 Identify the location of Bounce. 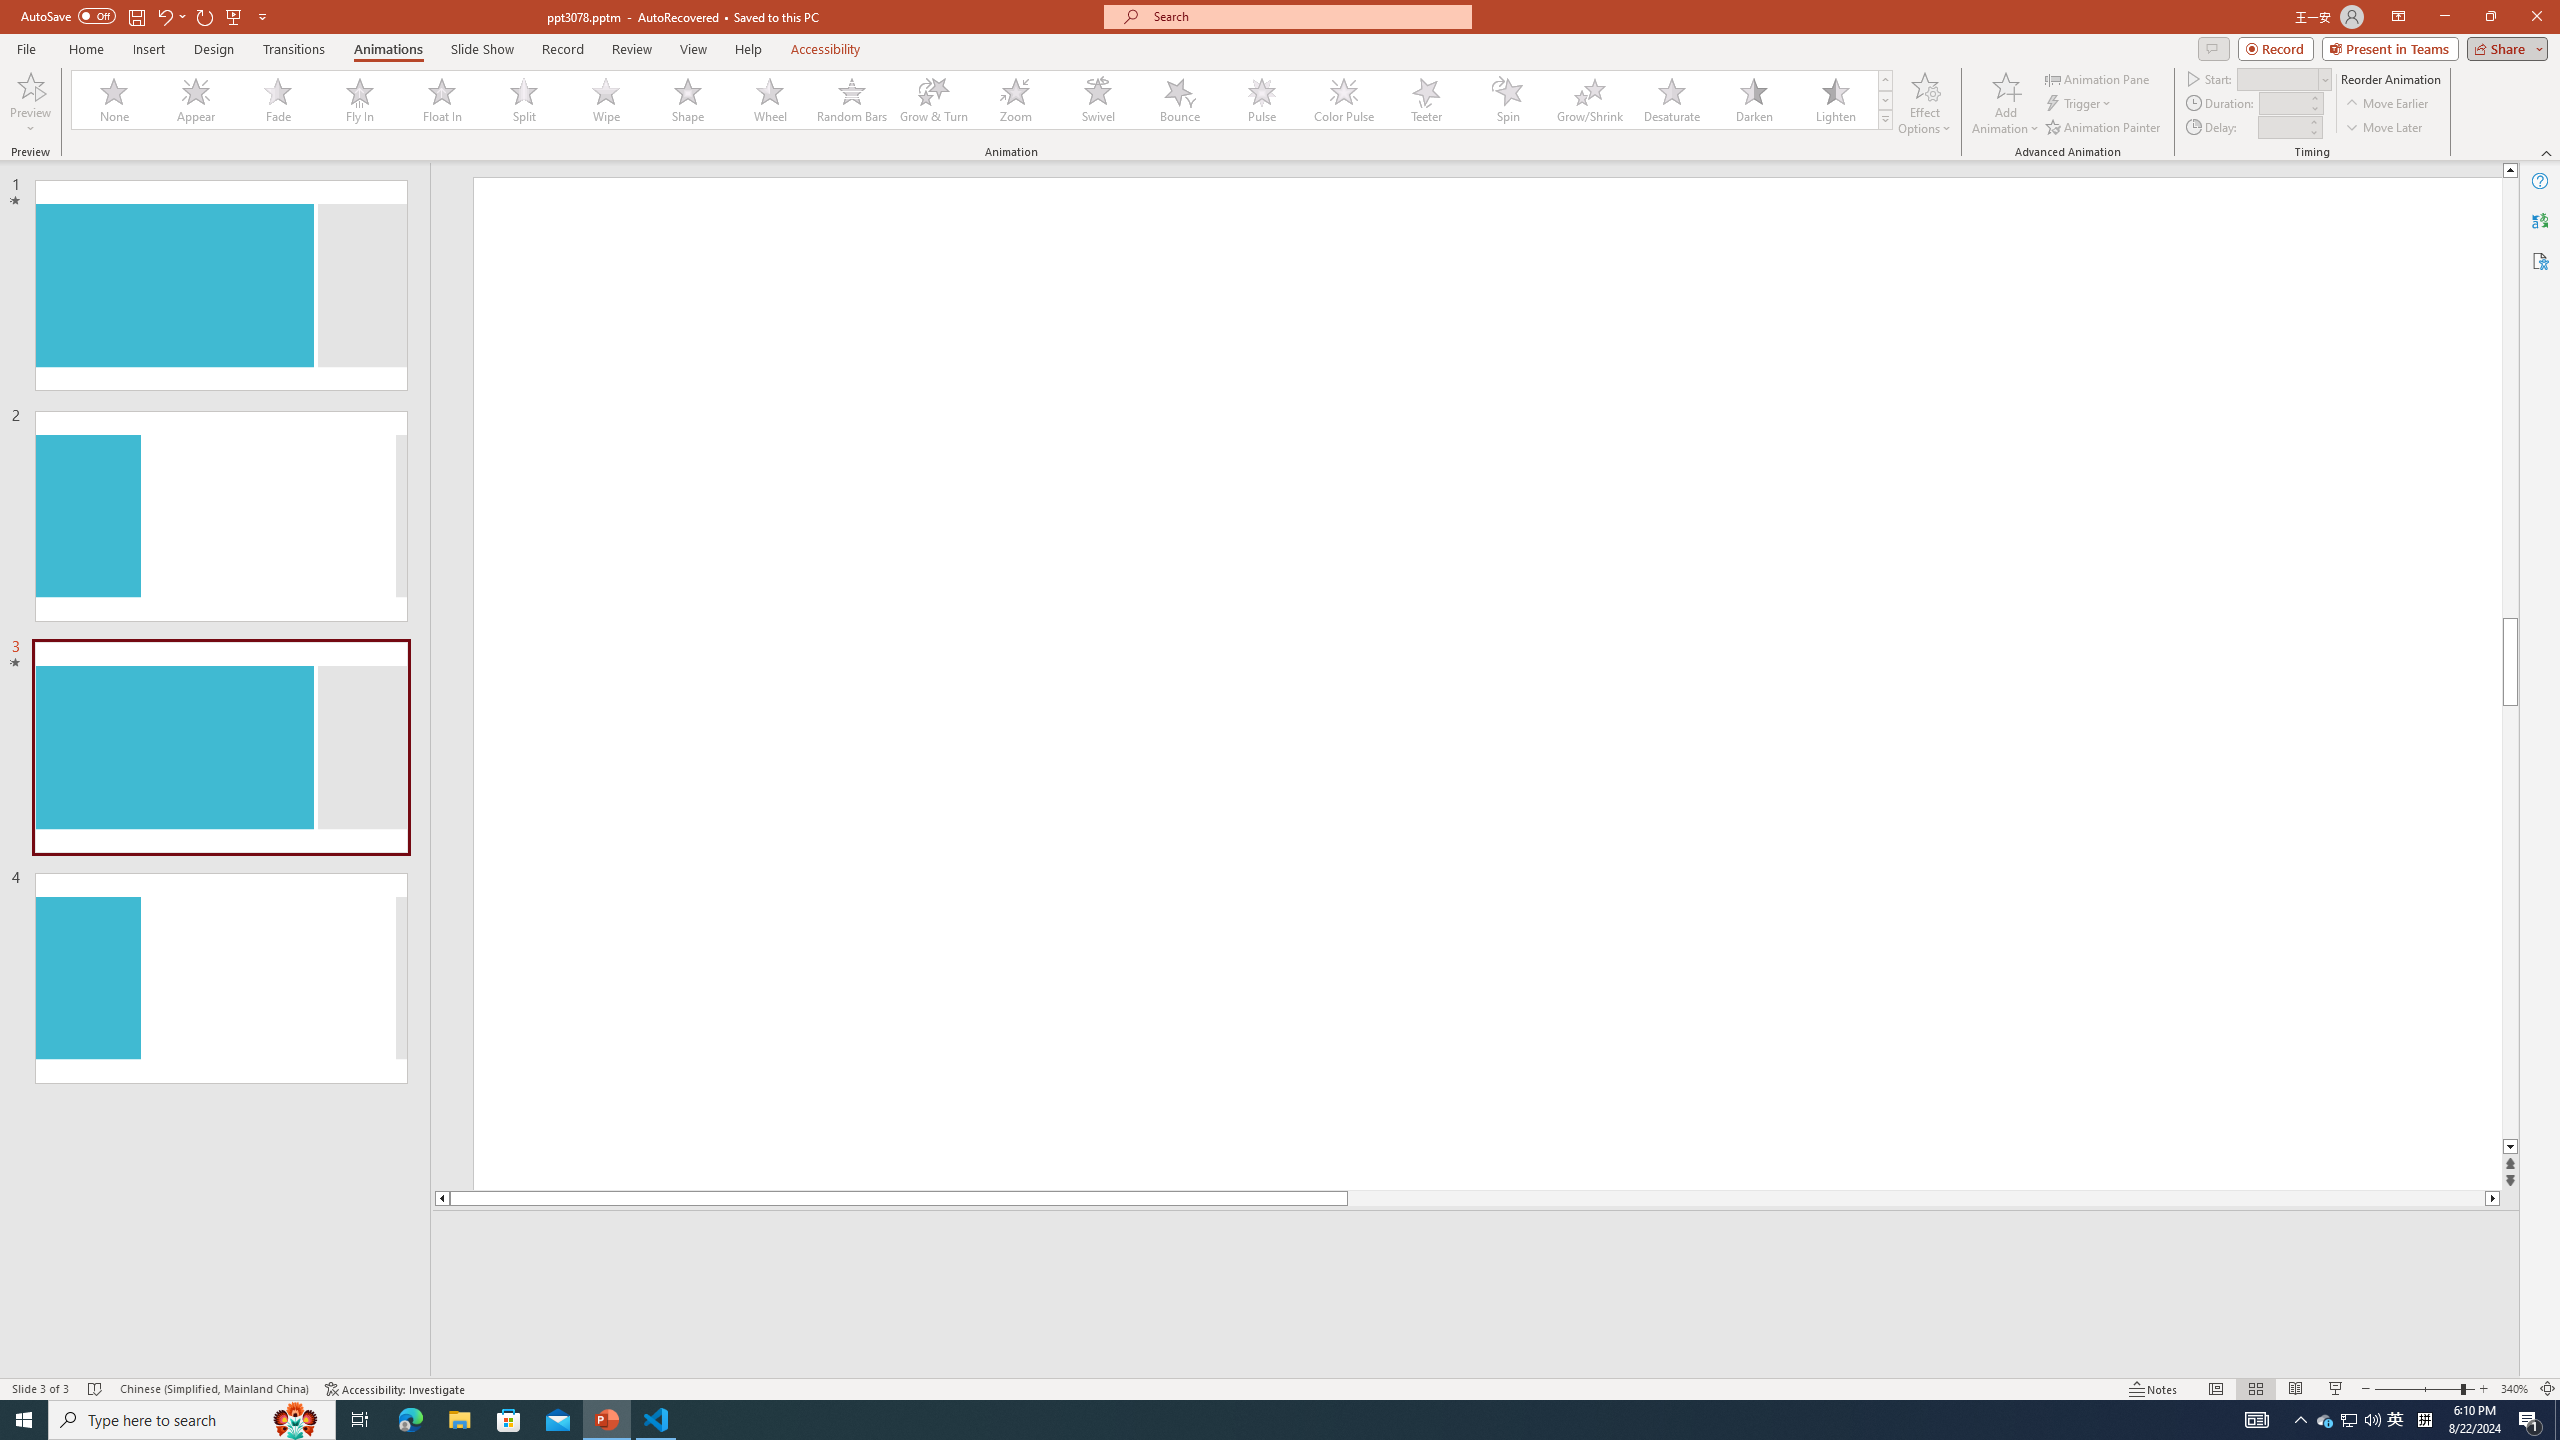
(1180, 100).